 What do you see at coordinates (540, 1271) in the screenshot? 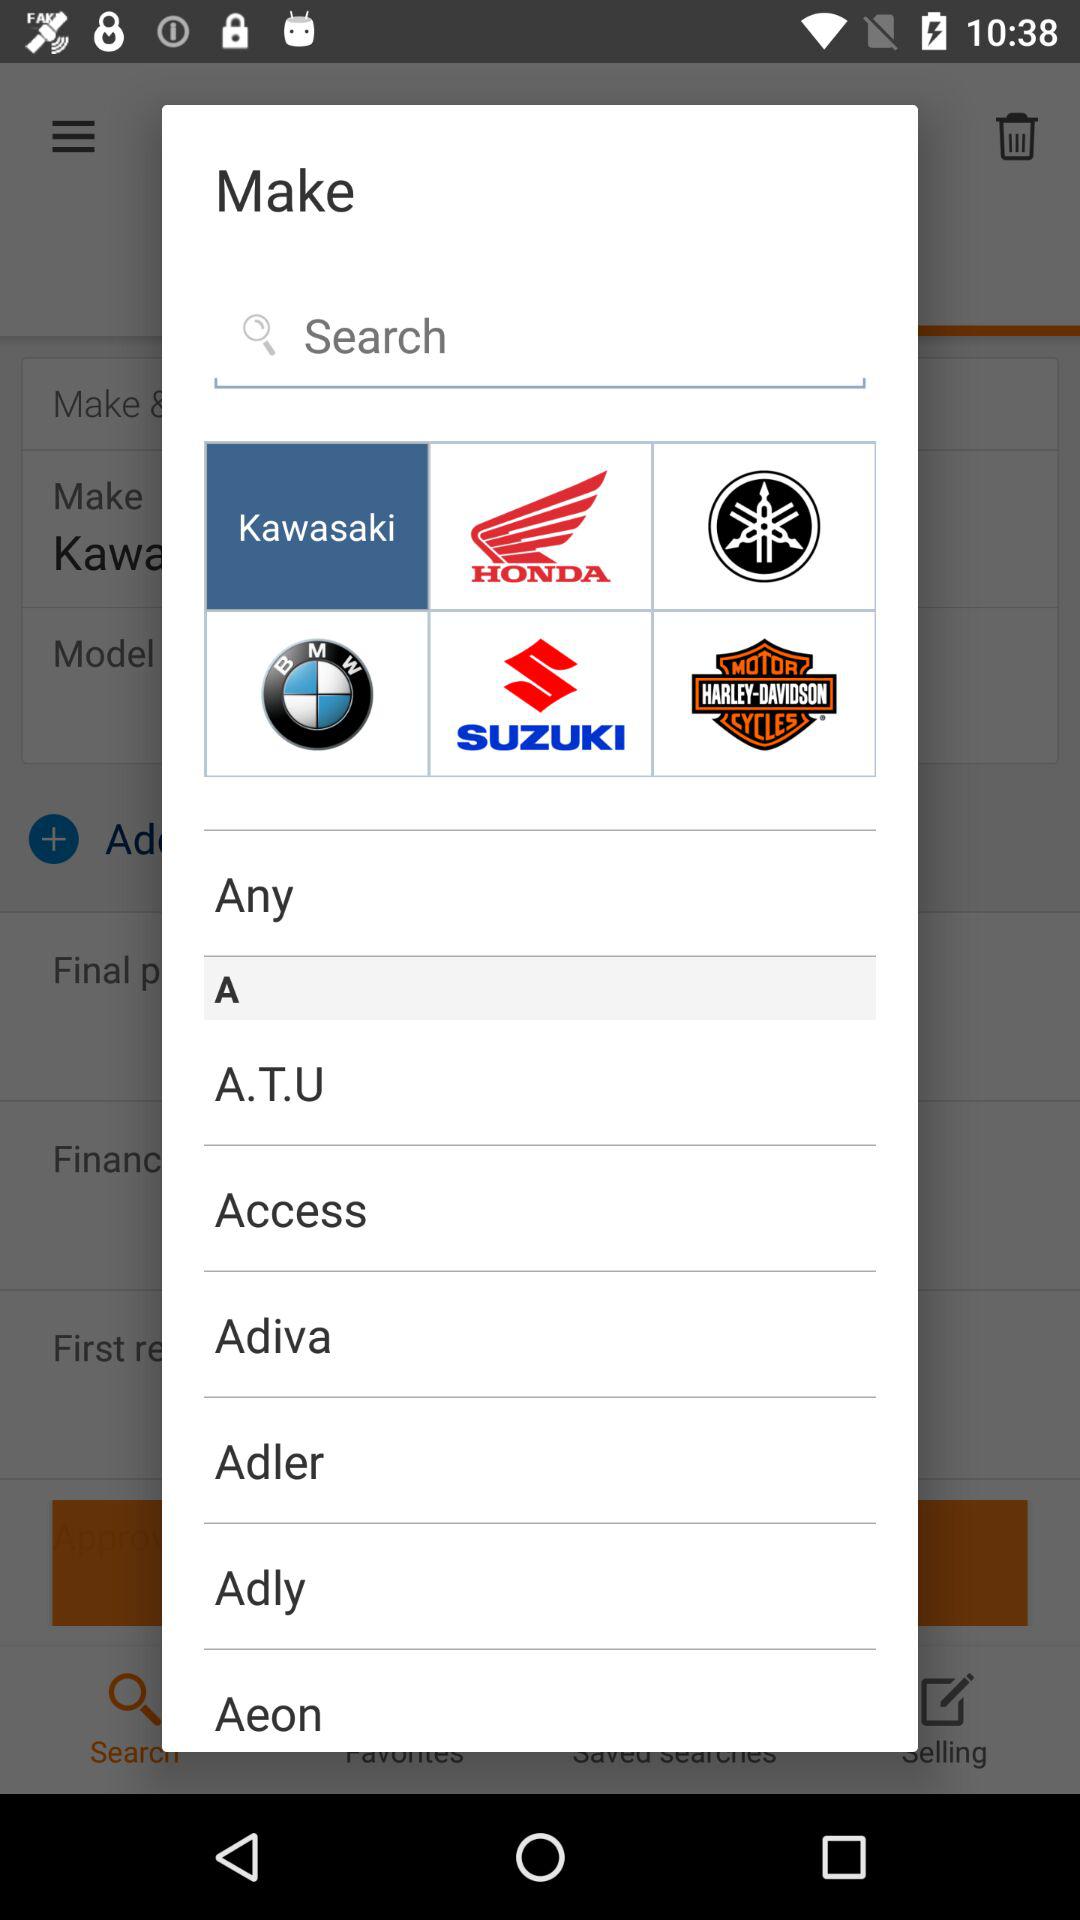
I see `turn on the icon above adiva icon` at bounding box center [540, 1271].